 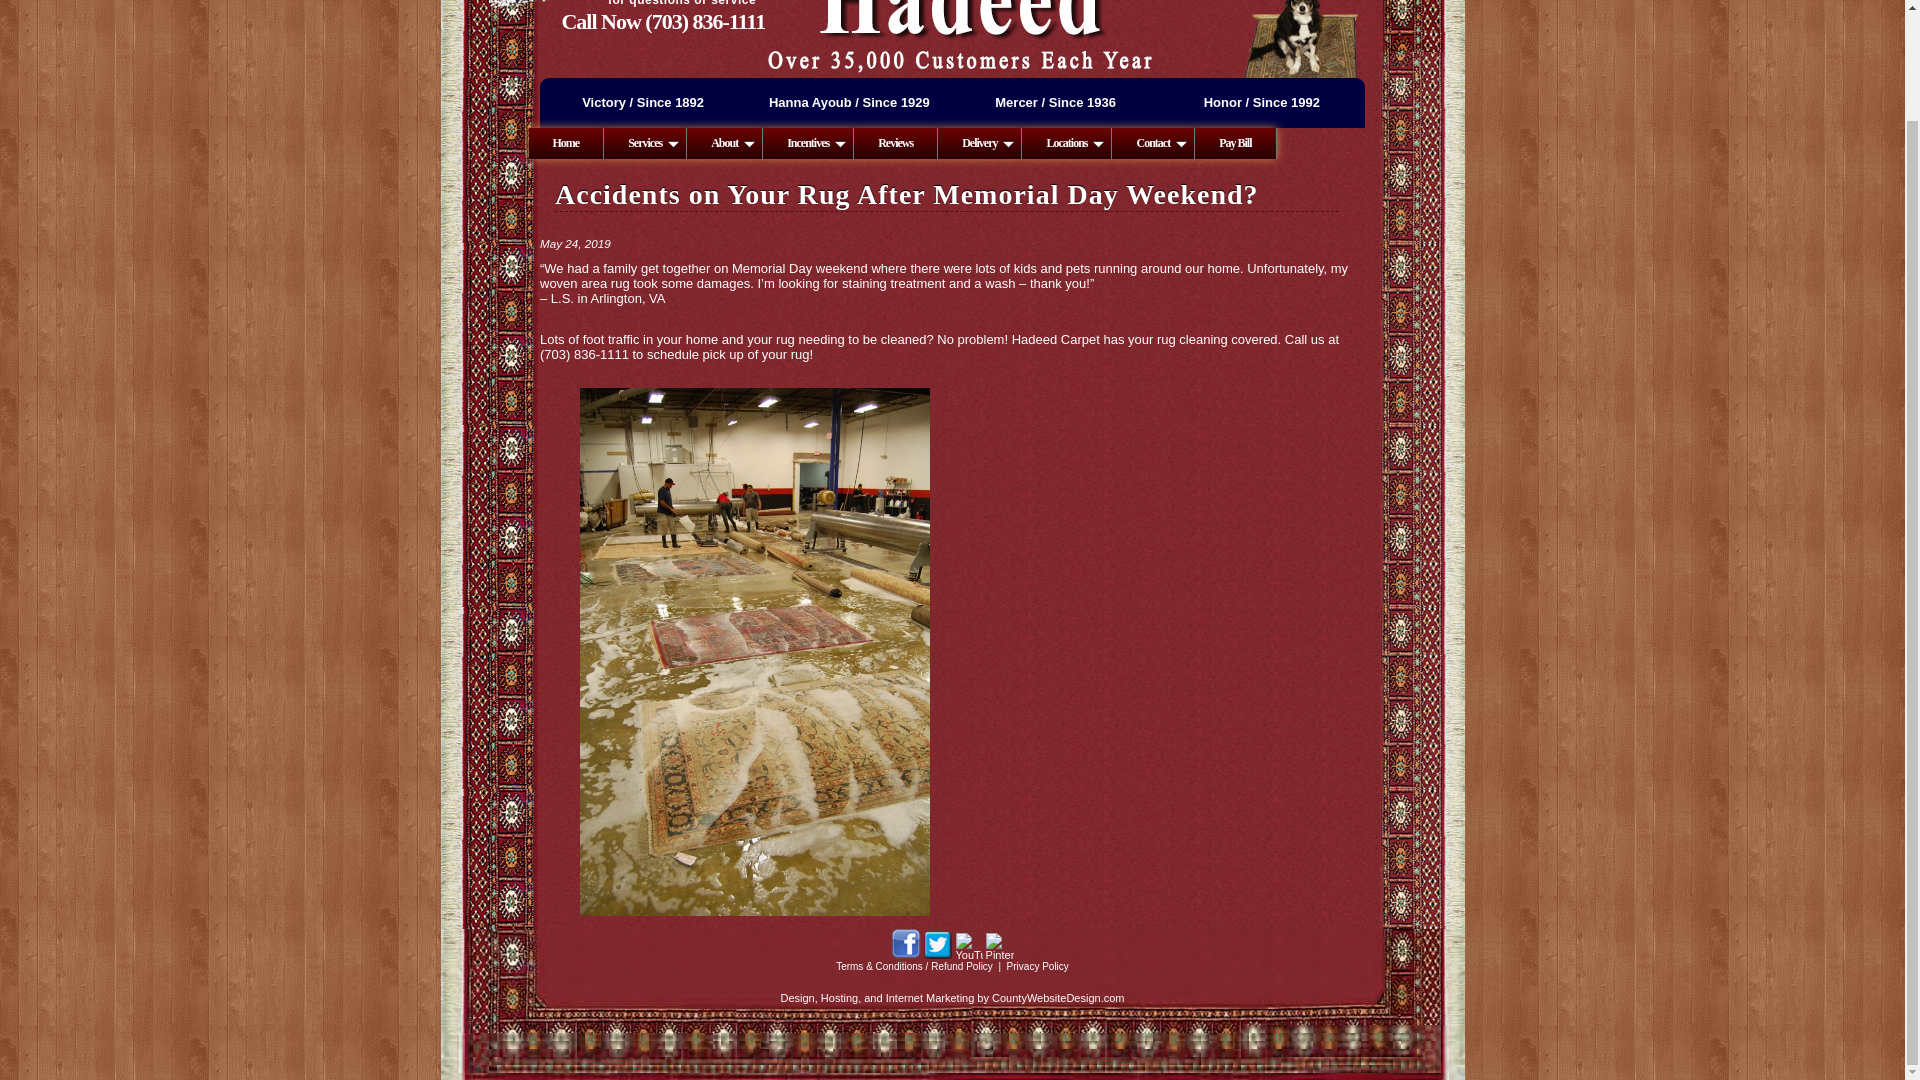 I want to click on Services, so click(x=646, y=143).